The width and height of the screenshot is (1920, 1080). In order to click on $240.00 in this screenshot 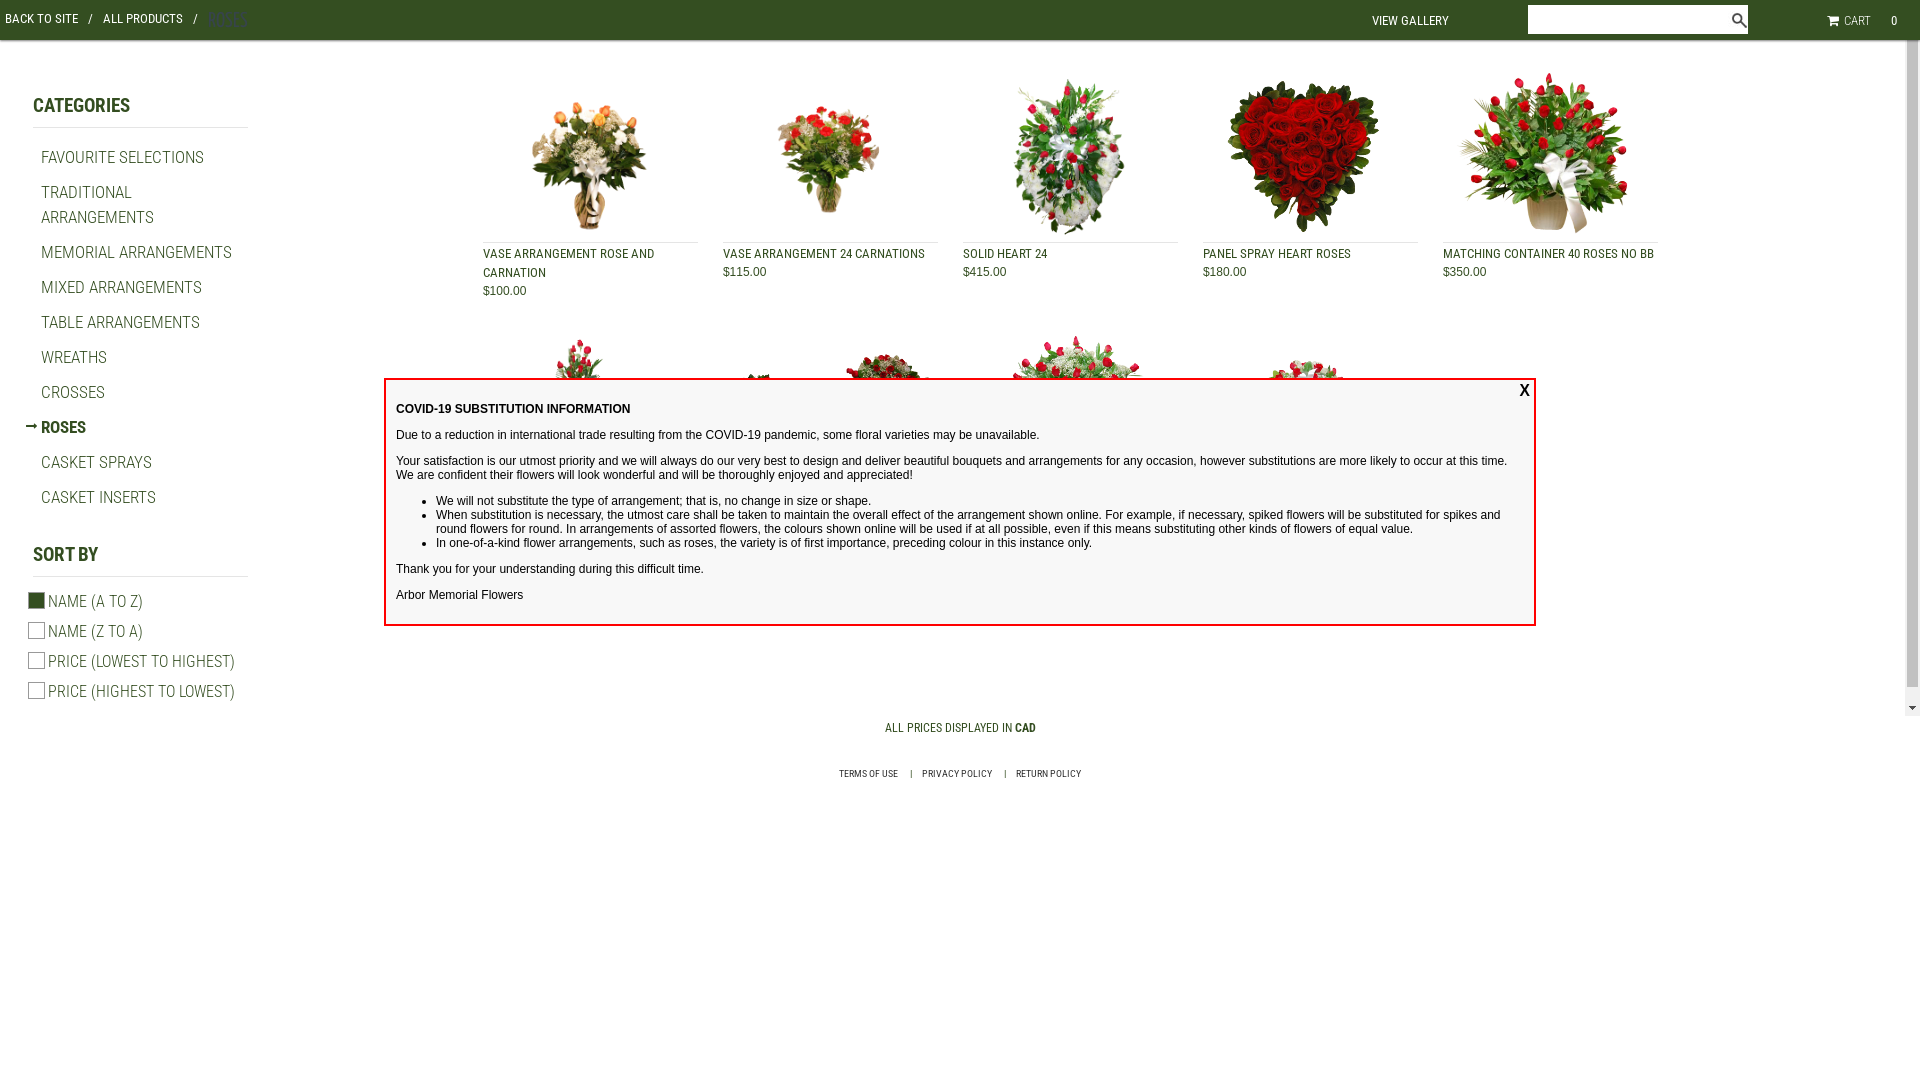, I will do `click(744, 524)`.